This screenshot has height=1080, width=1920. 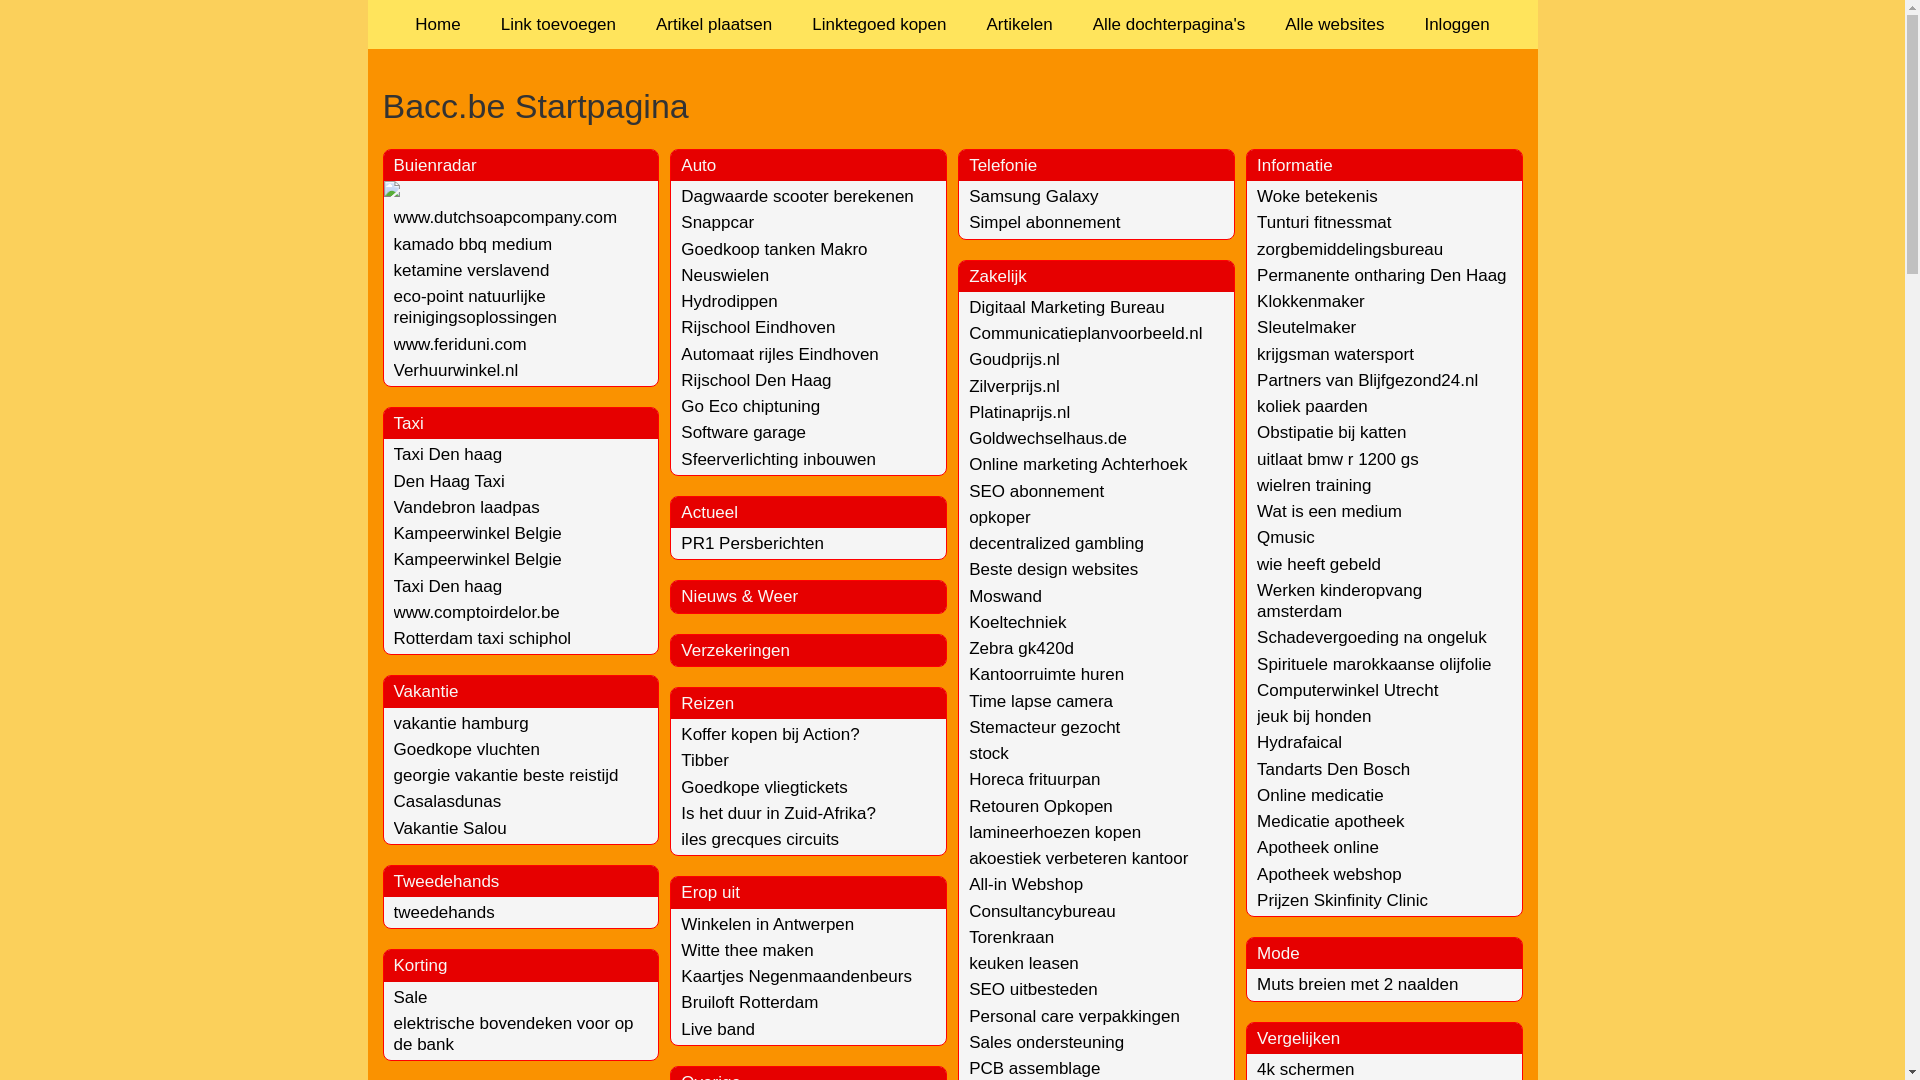 What do you see at coordinates (758, 328) in the screenshot?
I see `Rijschool Eindhoven` at bounding box center [758, 328].